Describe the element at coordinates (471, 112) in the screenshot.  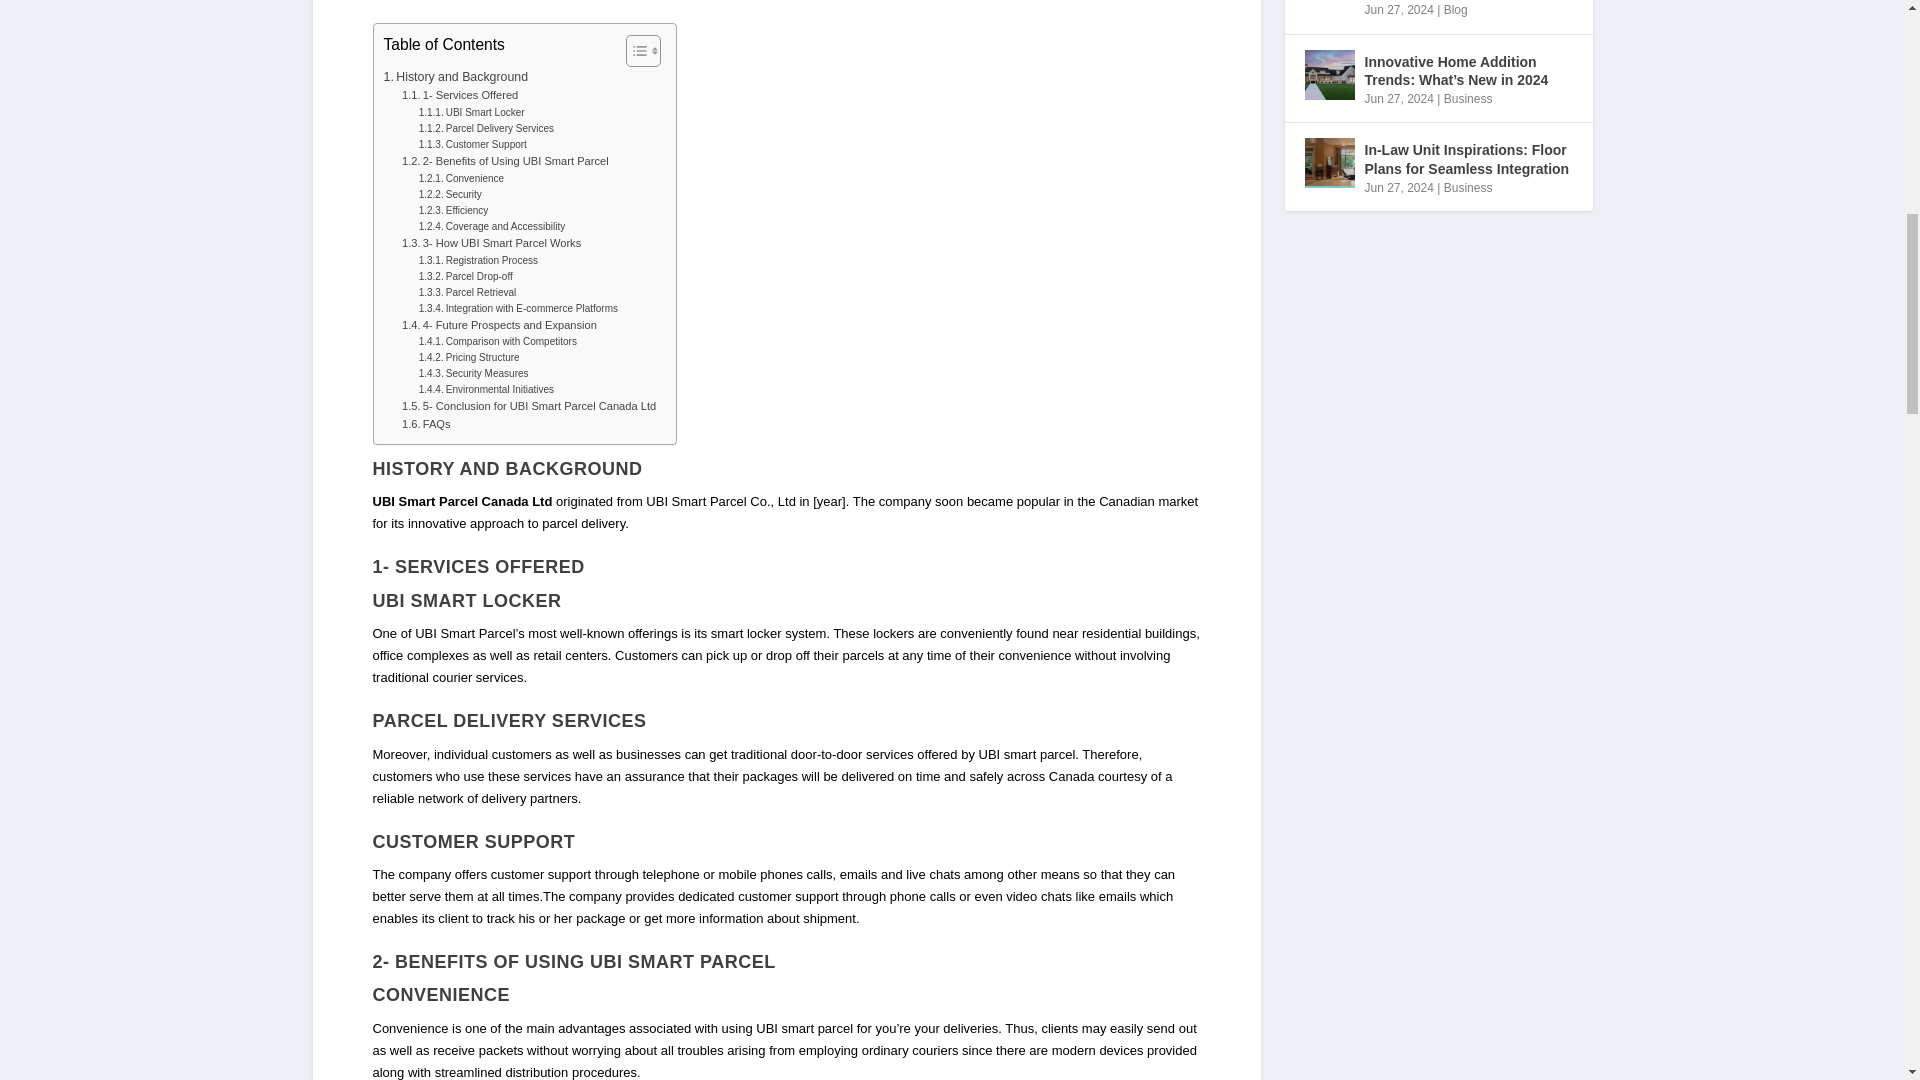
I see `UBI Smart Locker` at that location.